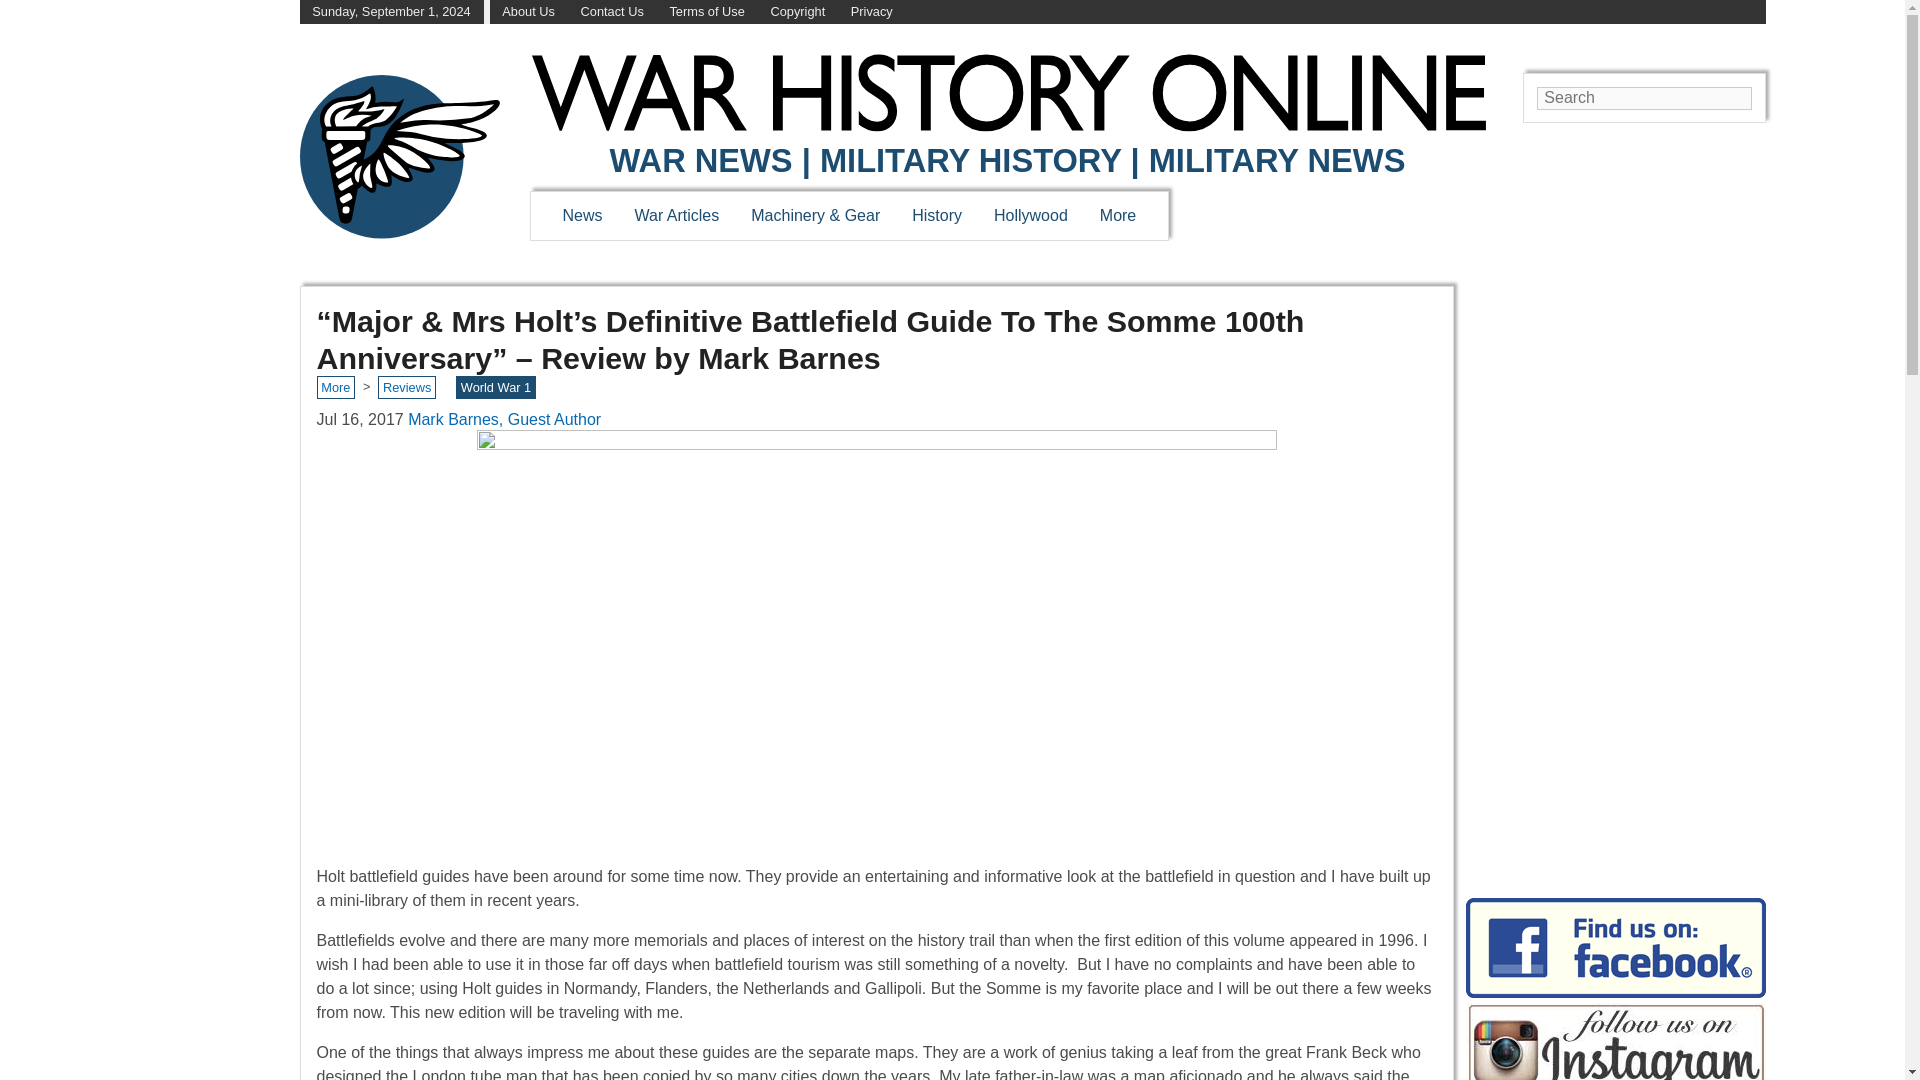 The height and width of the screenshot is (1080, 1920). I want to click on Contact Us, so click(612, 12).